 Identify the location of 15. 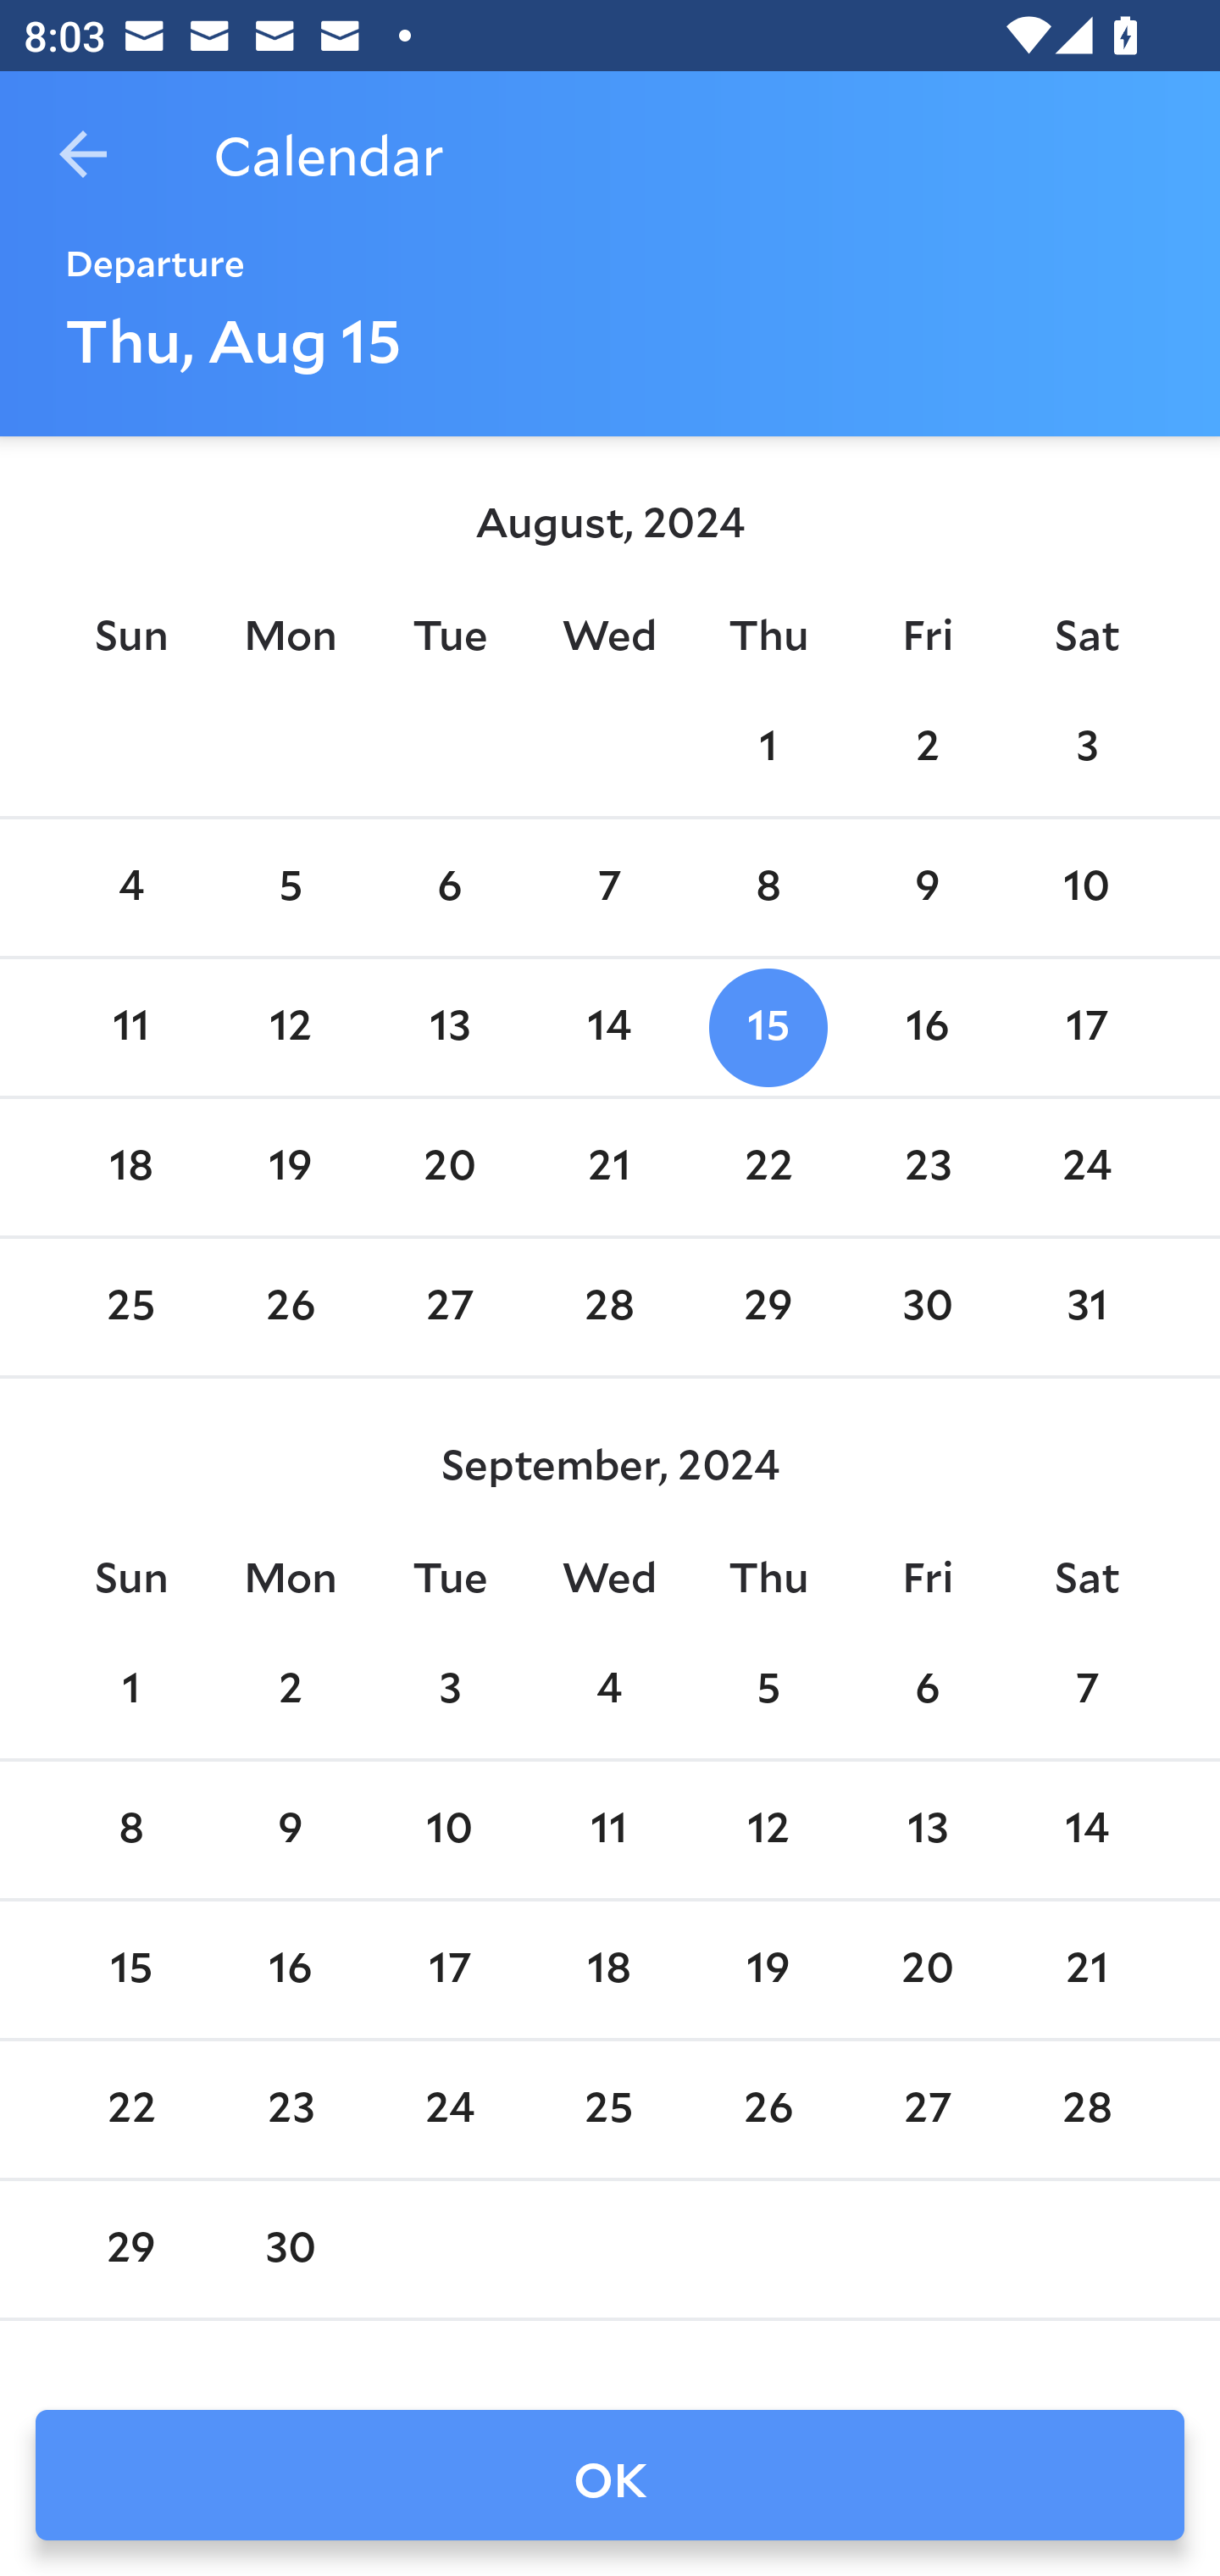
(768, 1027).